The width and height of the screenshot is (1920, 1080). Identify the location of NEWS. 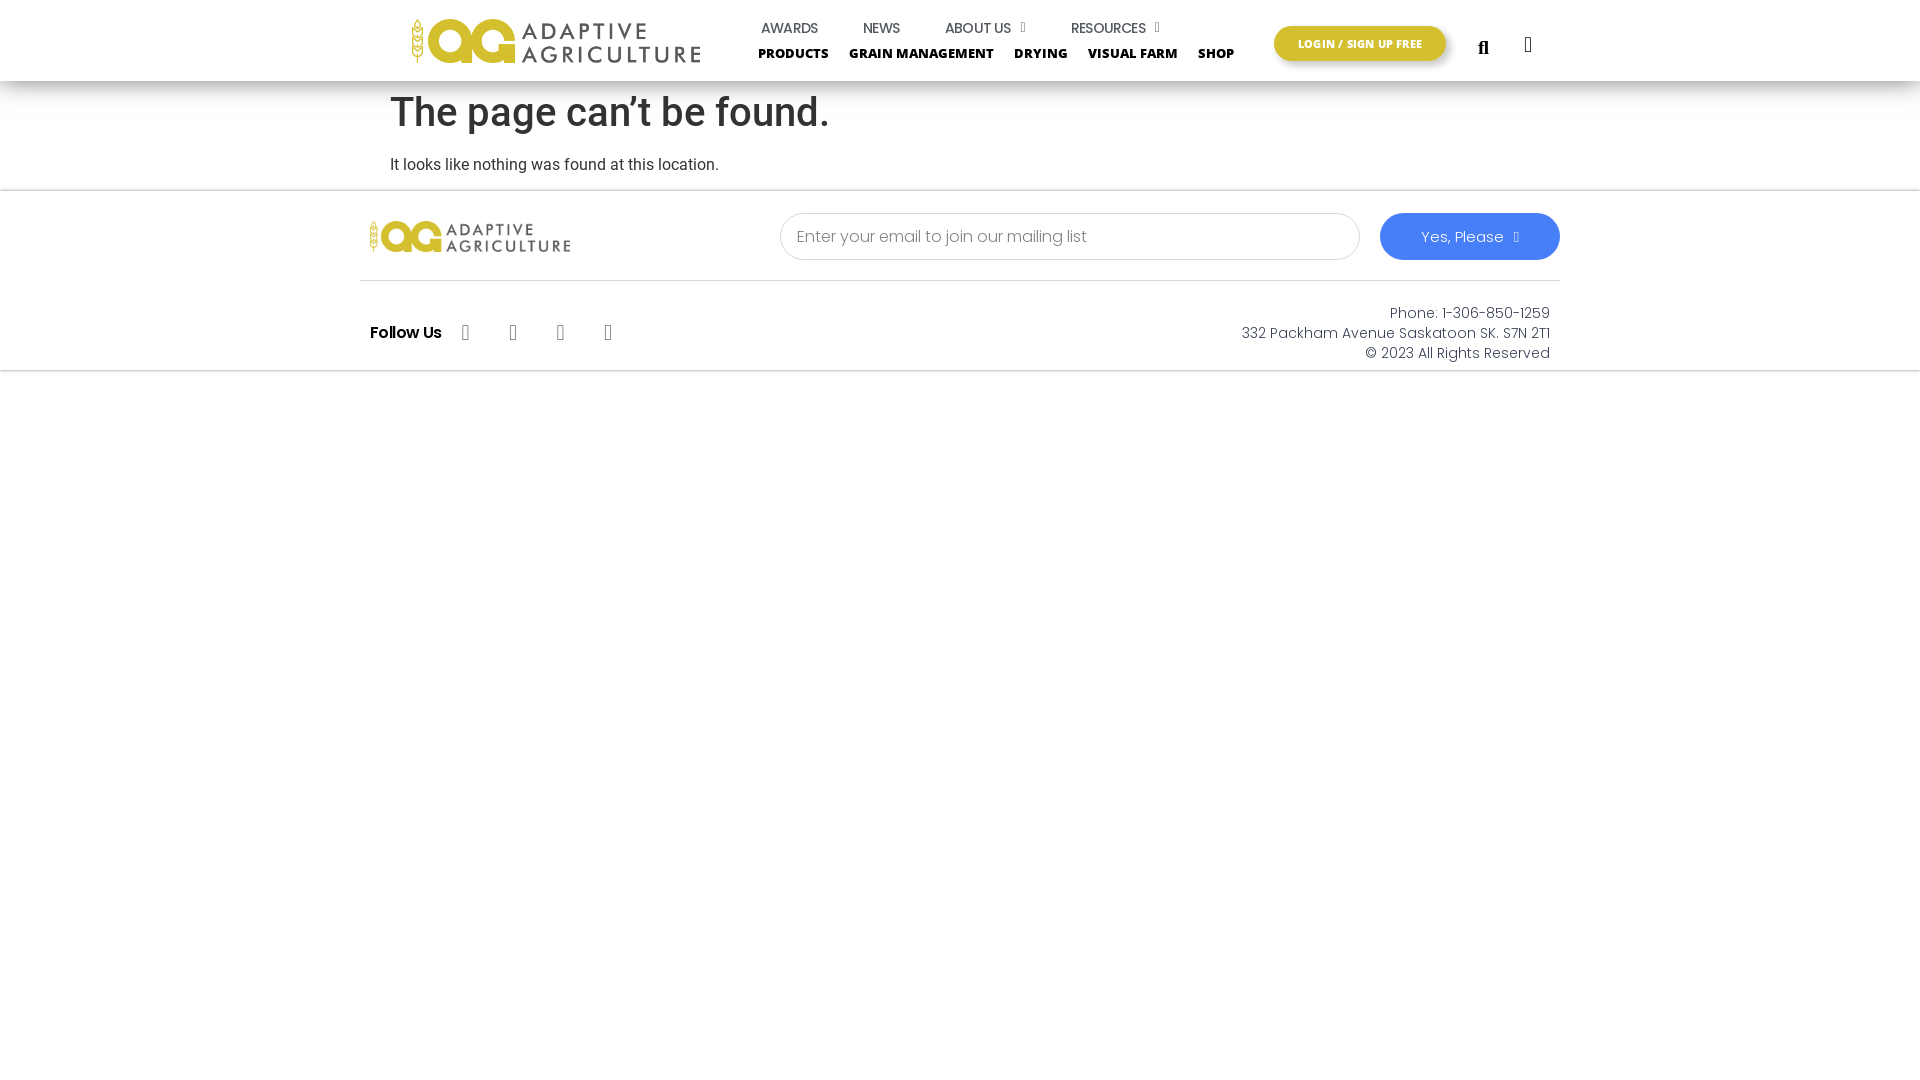
(881, 28).